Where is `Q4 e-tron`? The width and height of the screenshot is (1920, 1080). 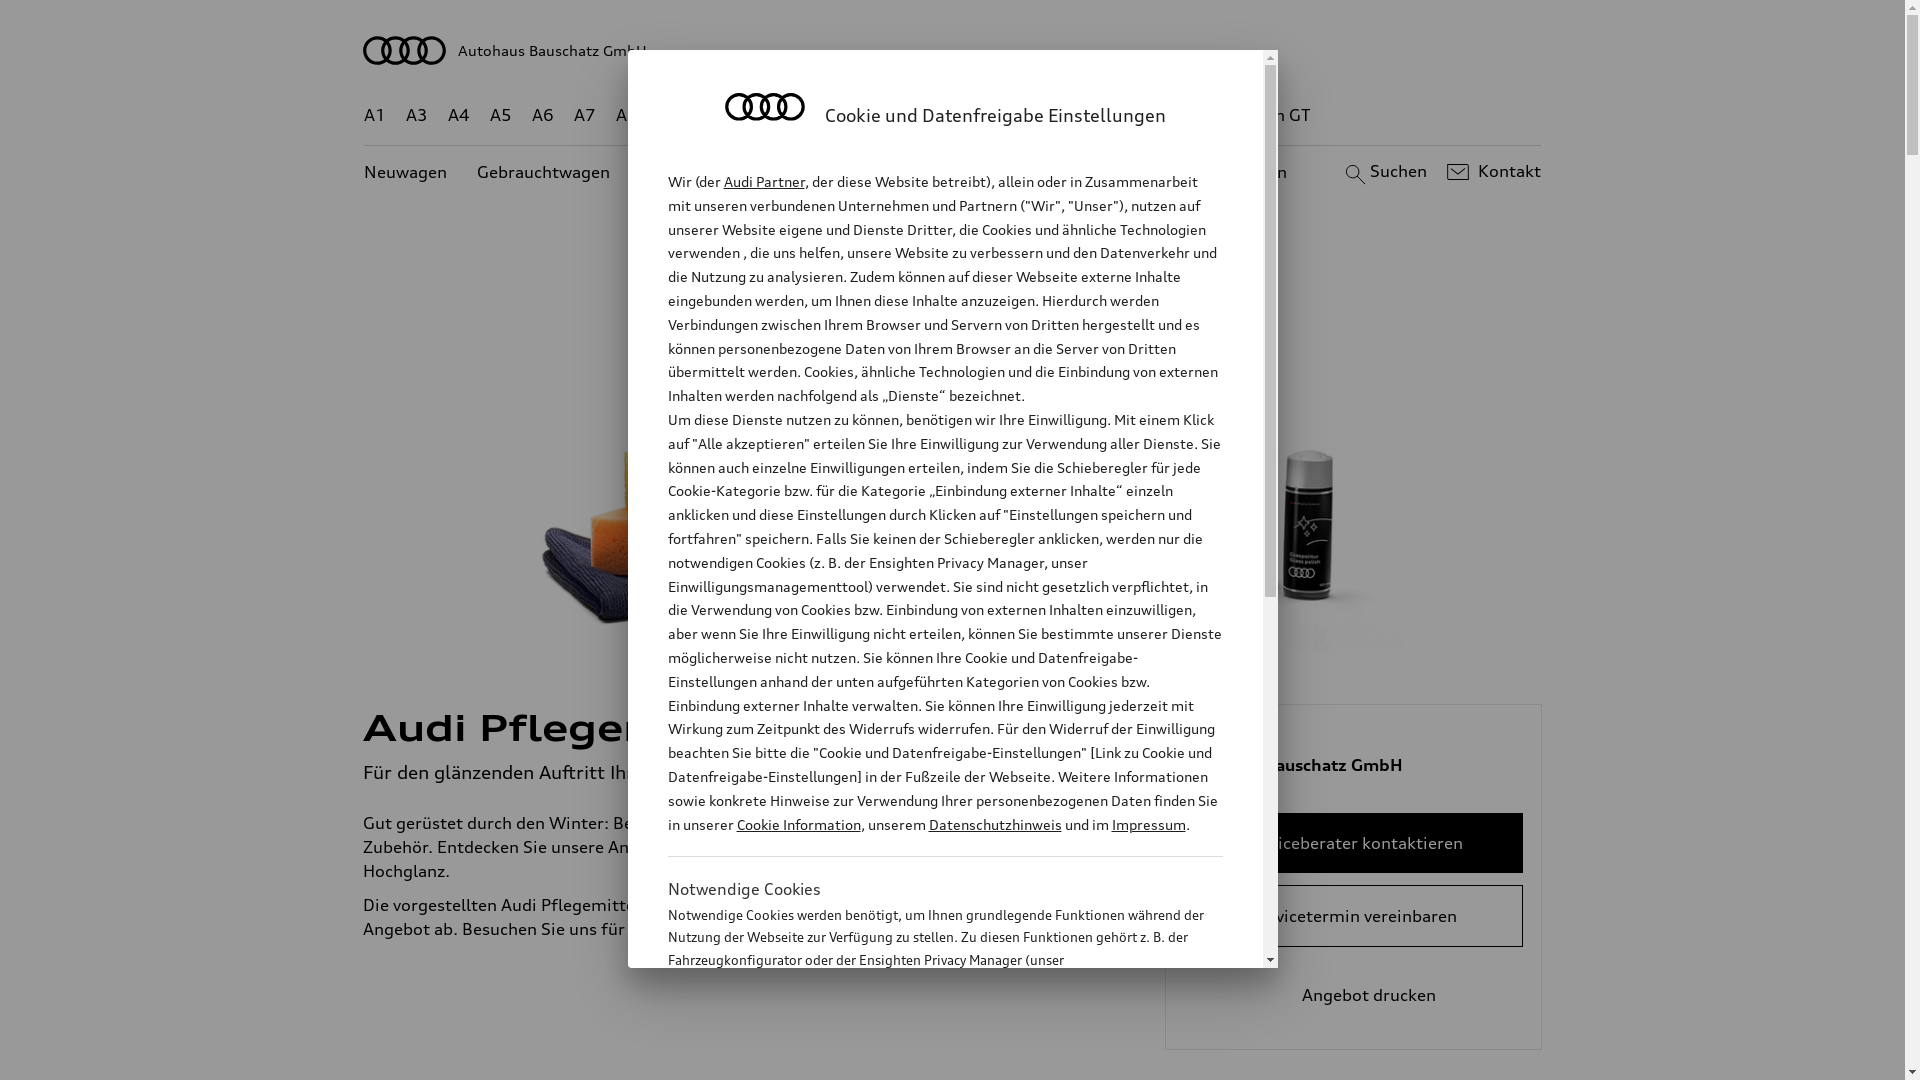 Q4 e-tron is located at coordinates (782, 116).